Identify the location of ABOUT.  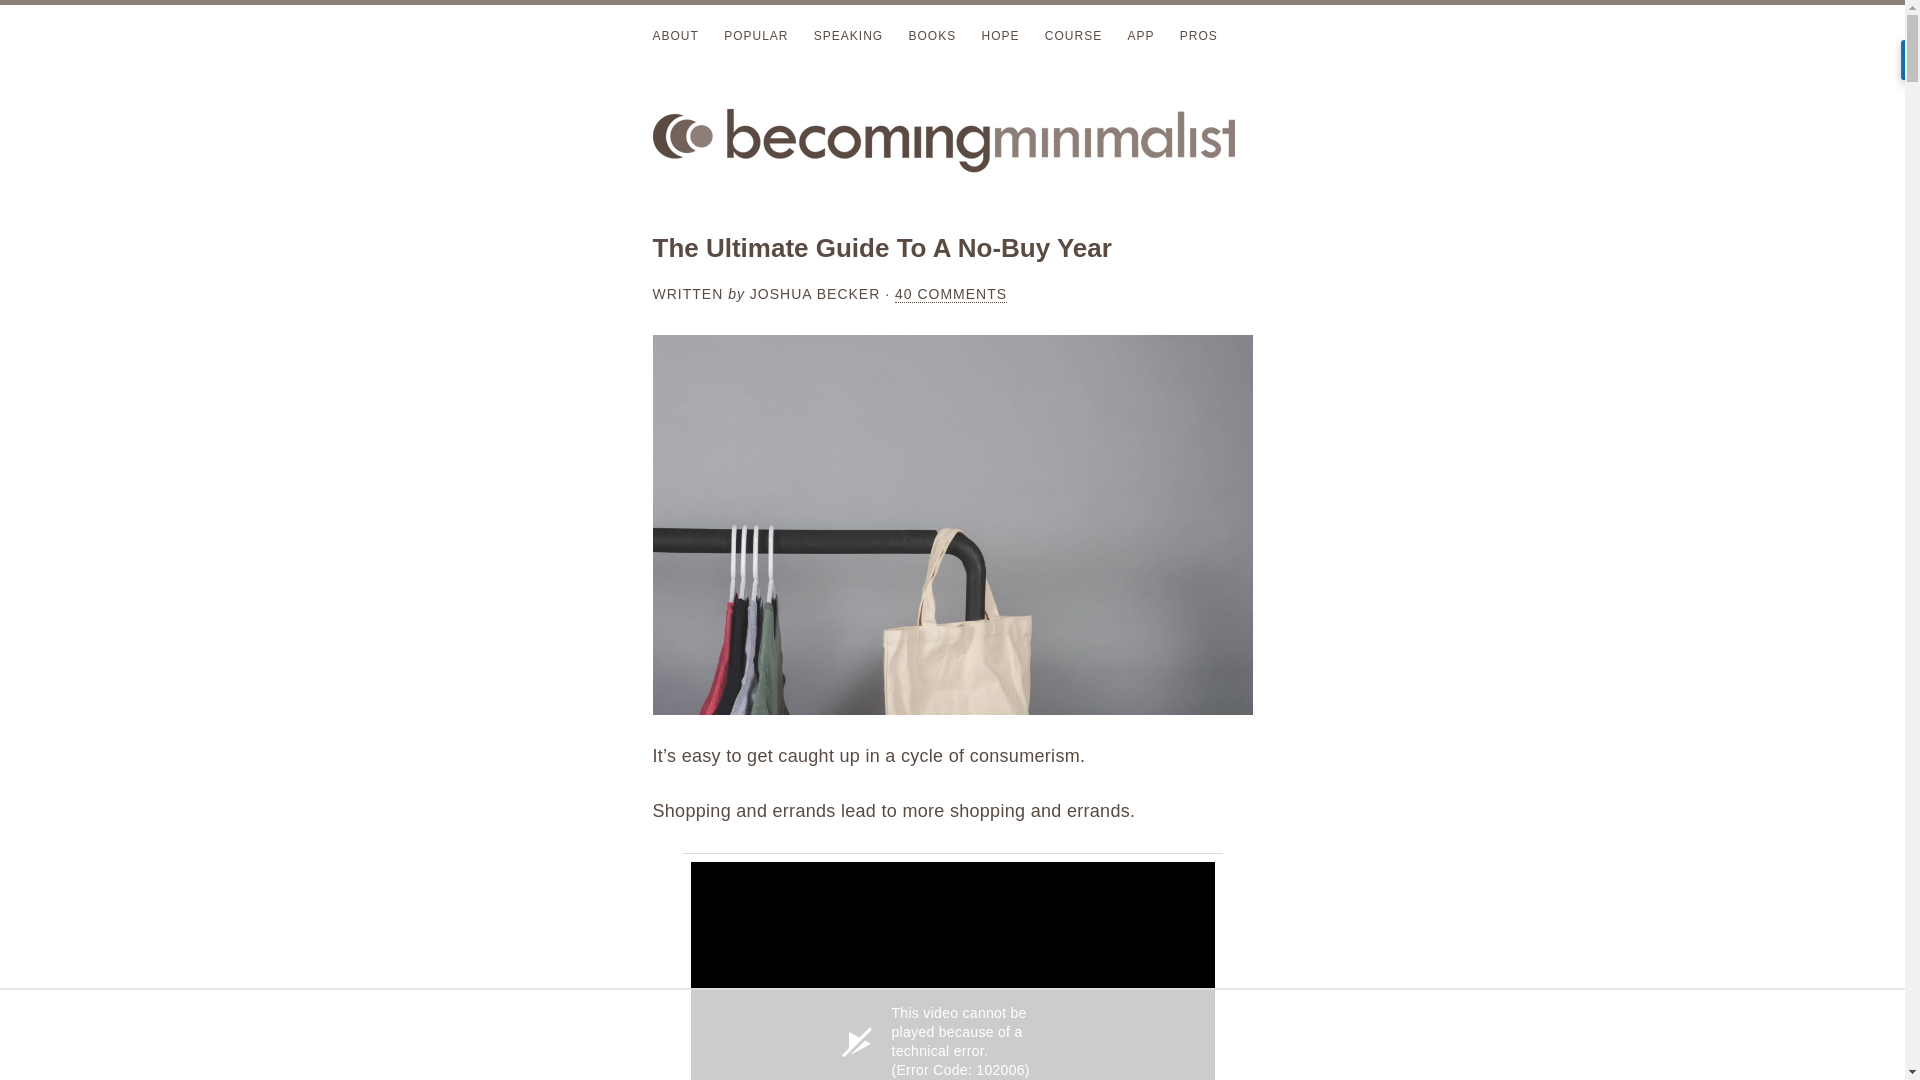
(675, 36).